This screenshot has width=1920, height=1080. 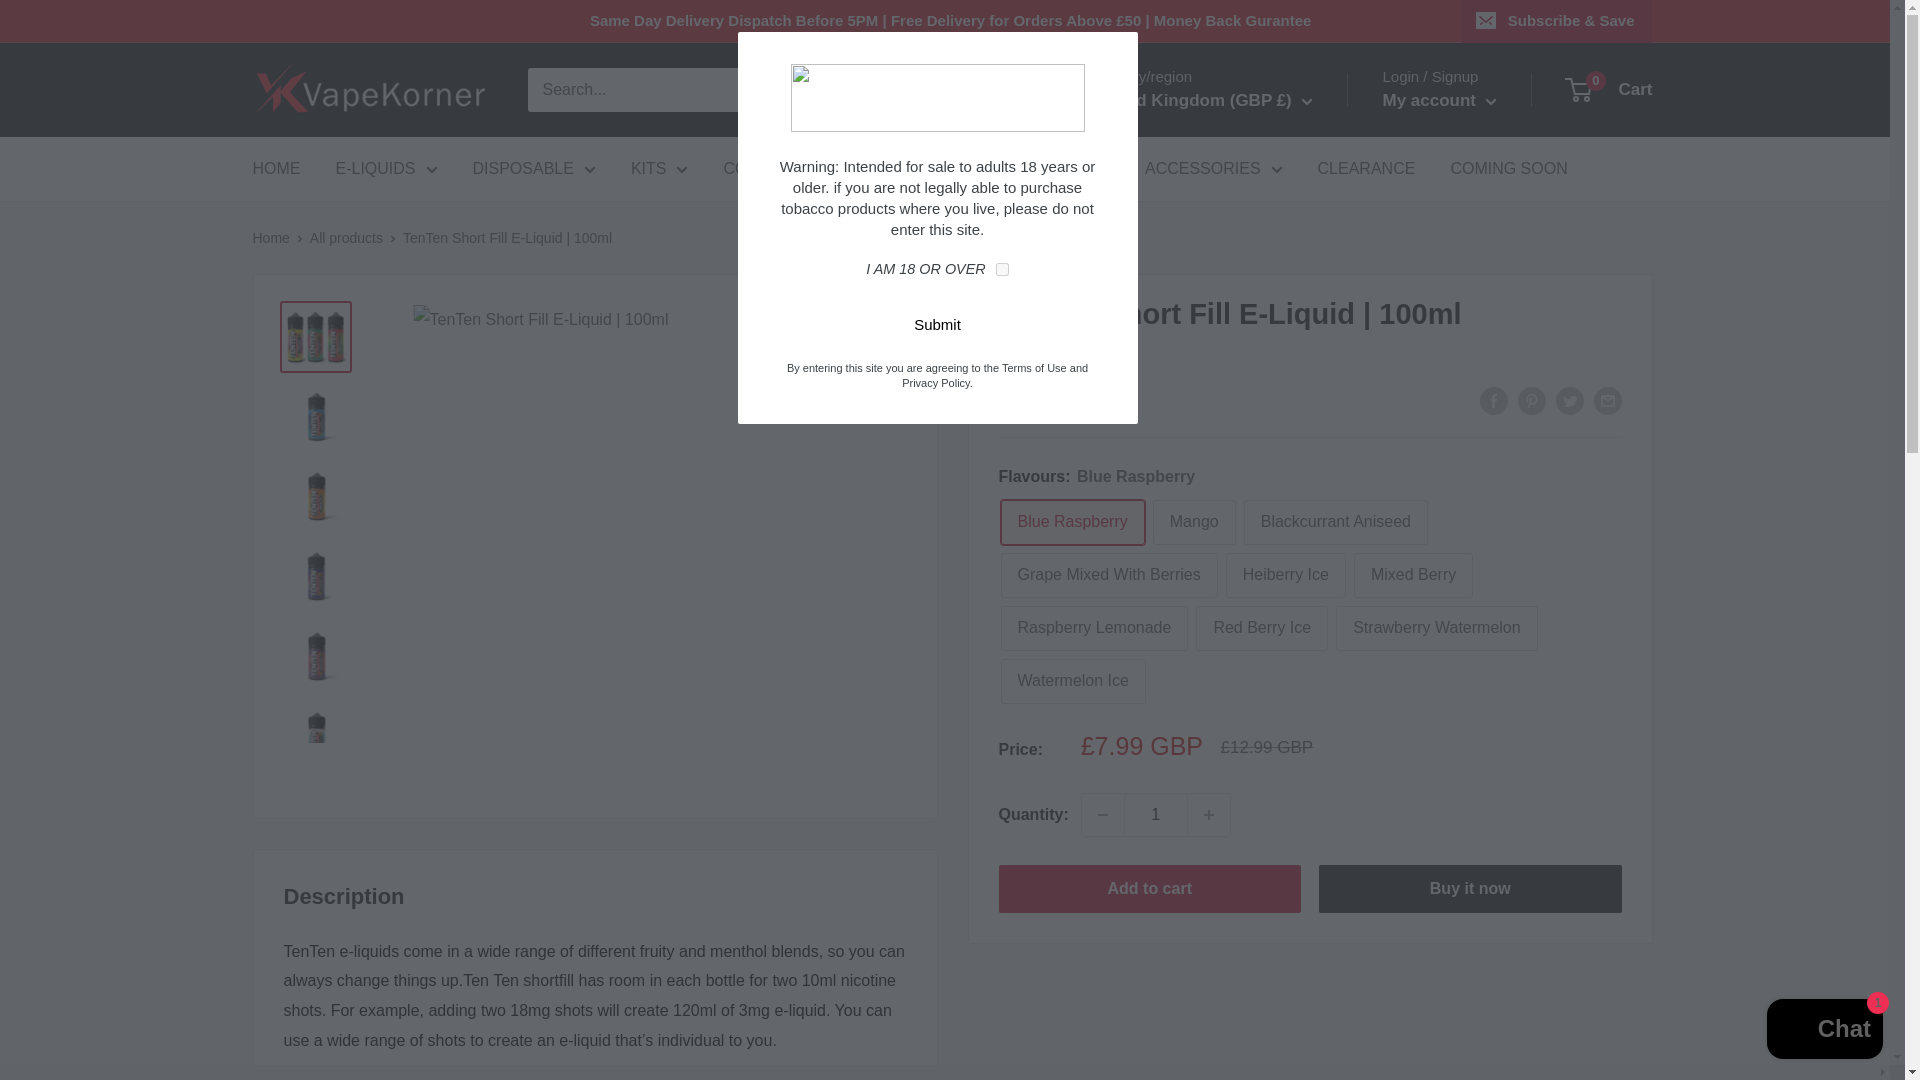 I want to click on Grape Mixed With Berries, so click(x=1108, y=575).